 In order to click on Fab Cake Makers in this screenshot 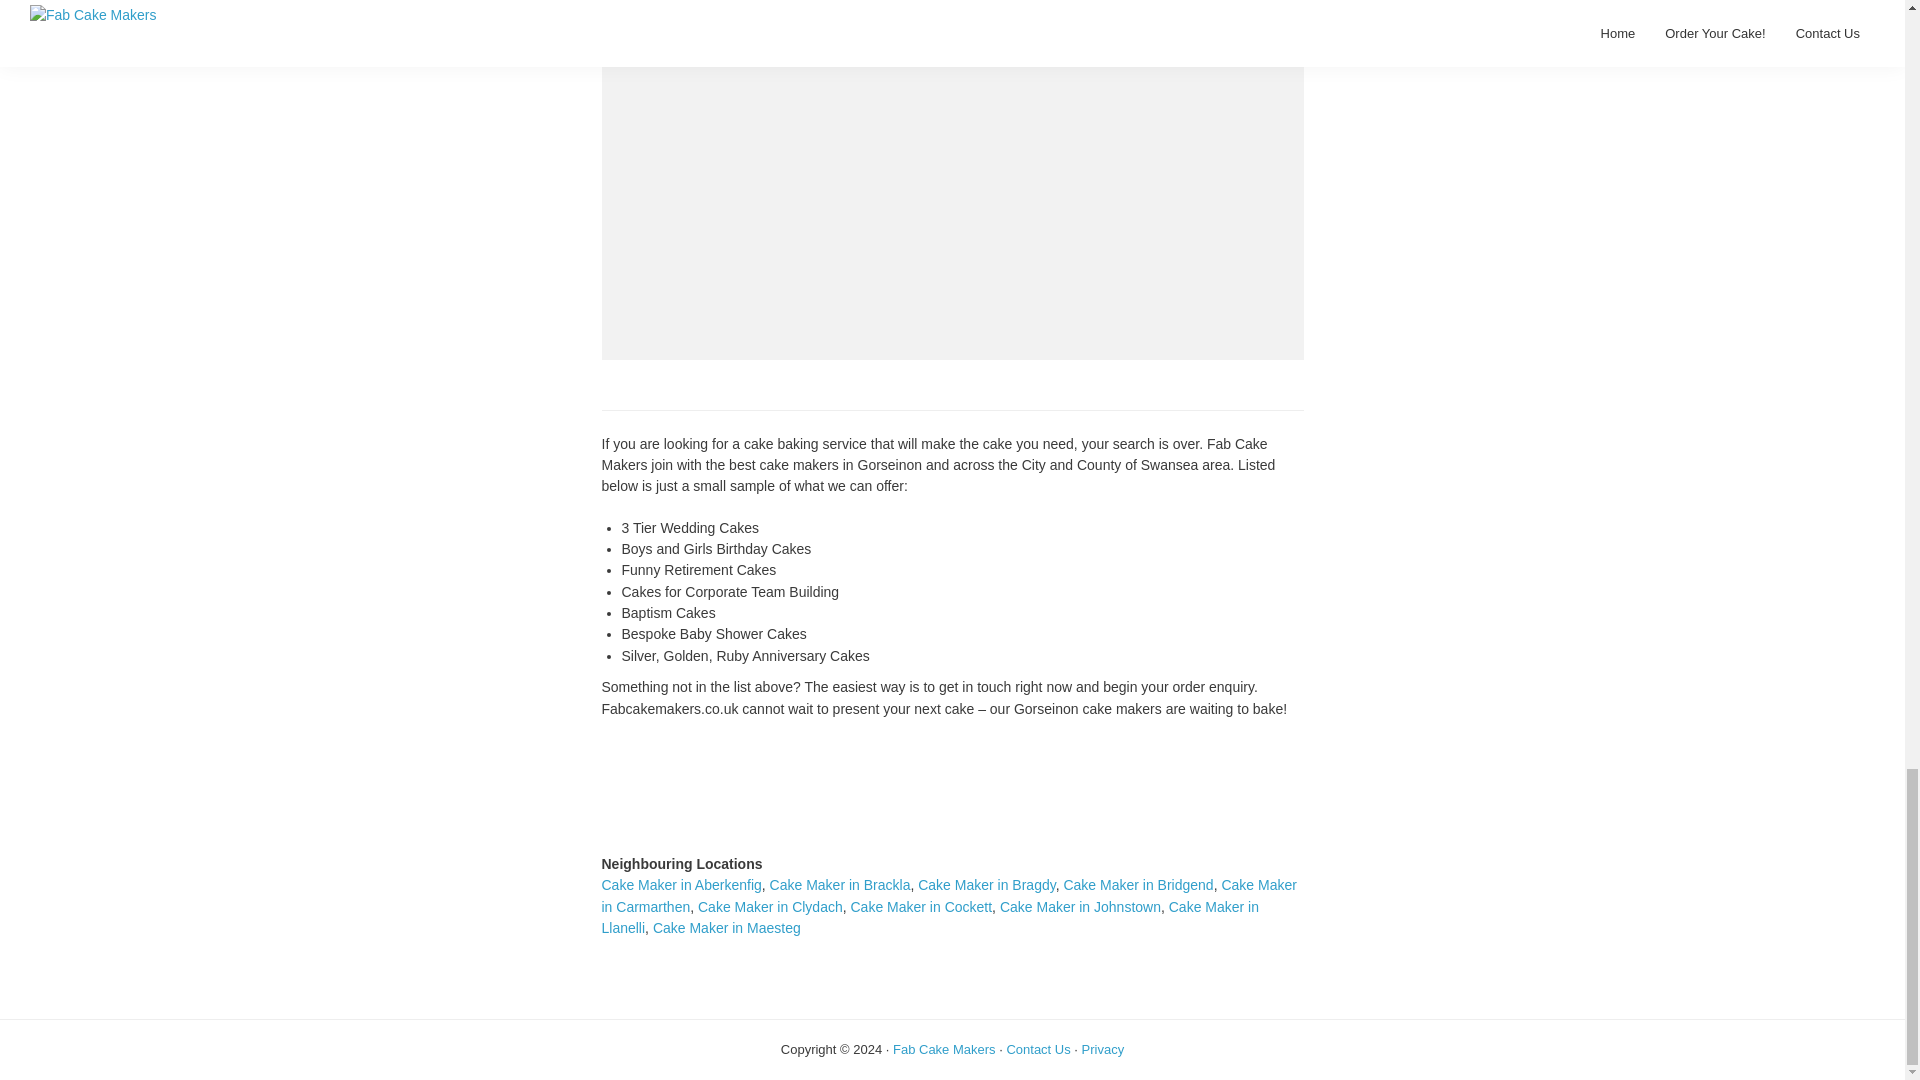, I will do `click(944, 1050)`.